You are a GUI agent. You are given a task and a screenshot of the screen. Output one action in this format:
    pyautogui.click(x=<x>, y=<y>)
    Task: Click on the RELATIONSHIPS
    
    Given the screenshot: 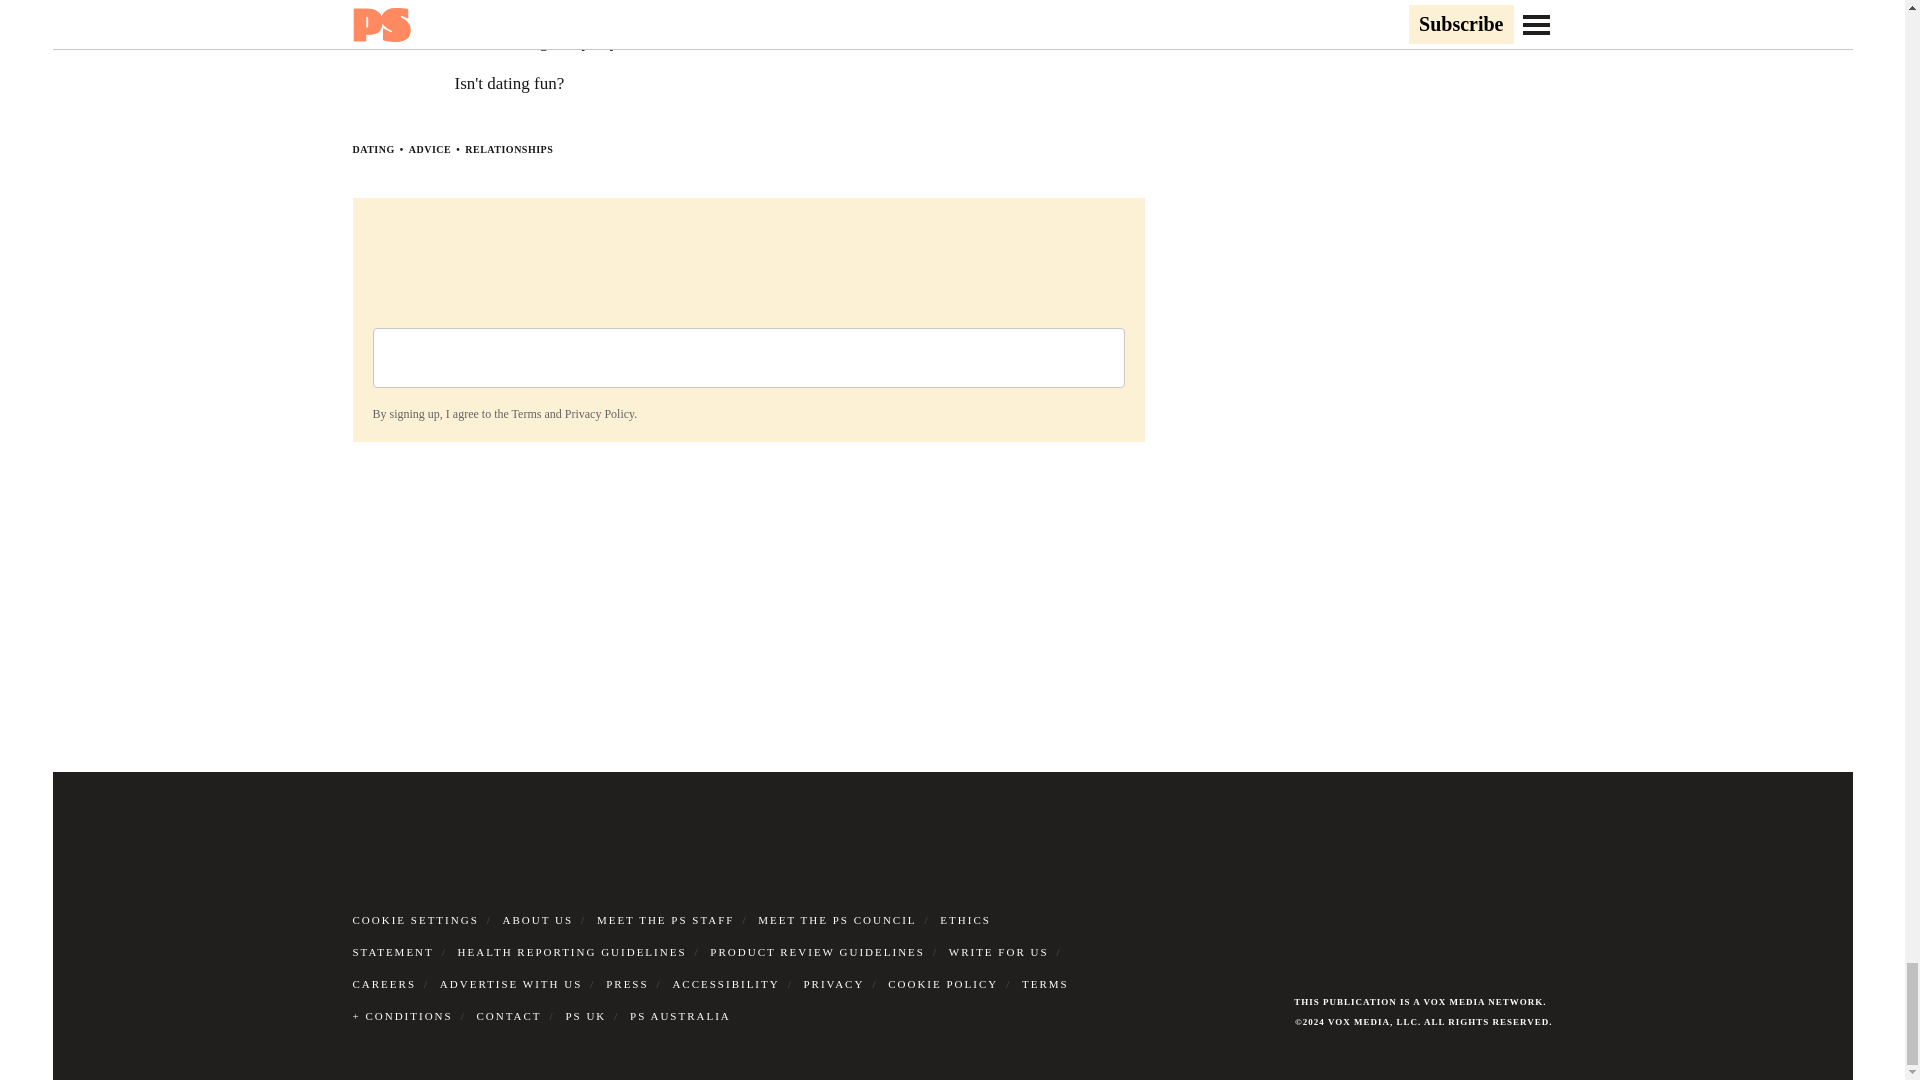 What is the action you would take?
    pyautogui.click(x=508, y=149)
    